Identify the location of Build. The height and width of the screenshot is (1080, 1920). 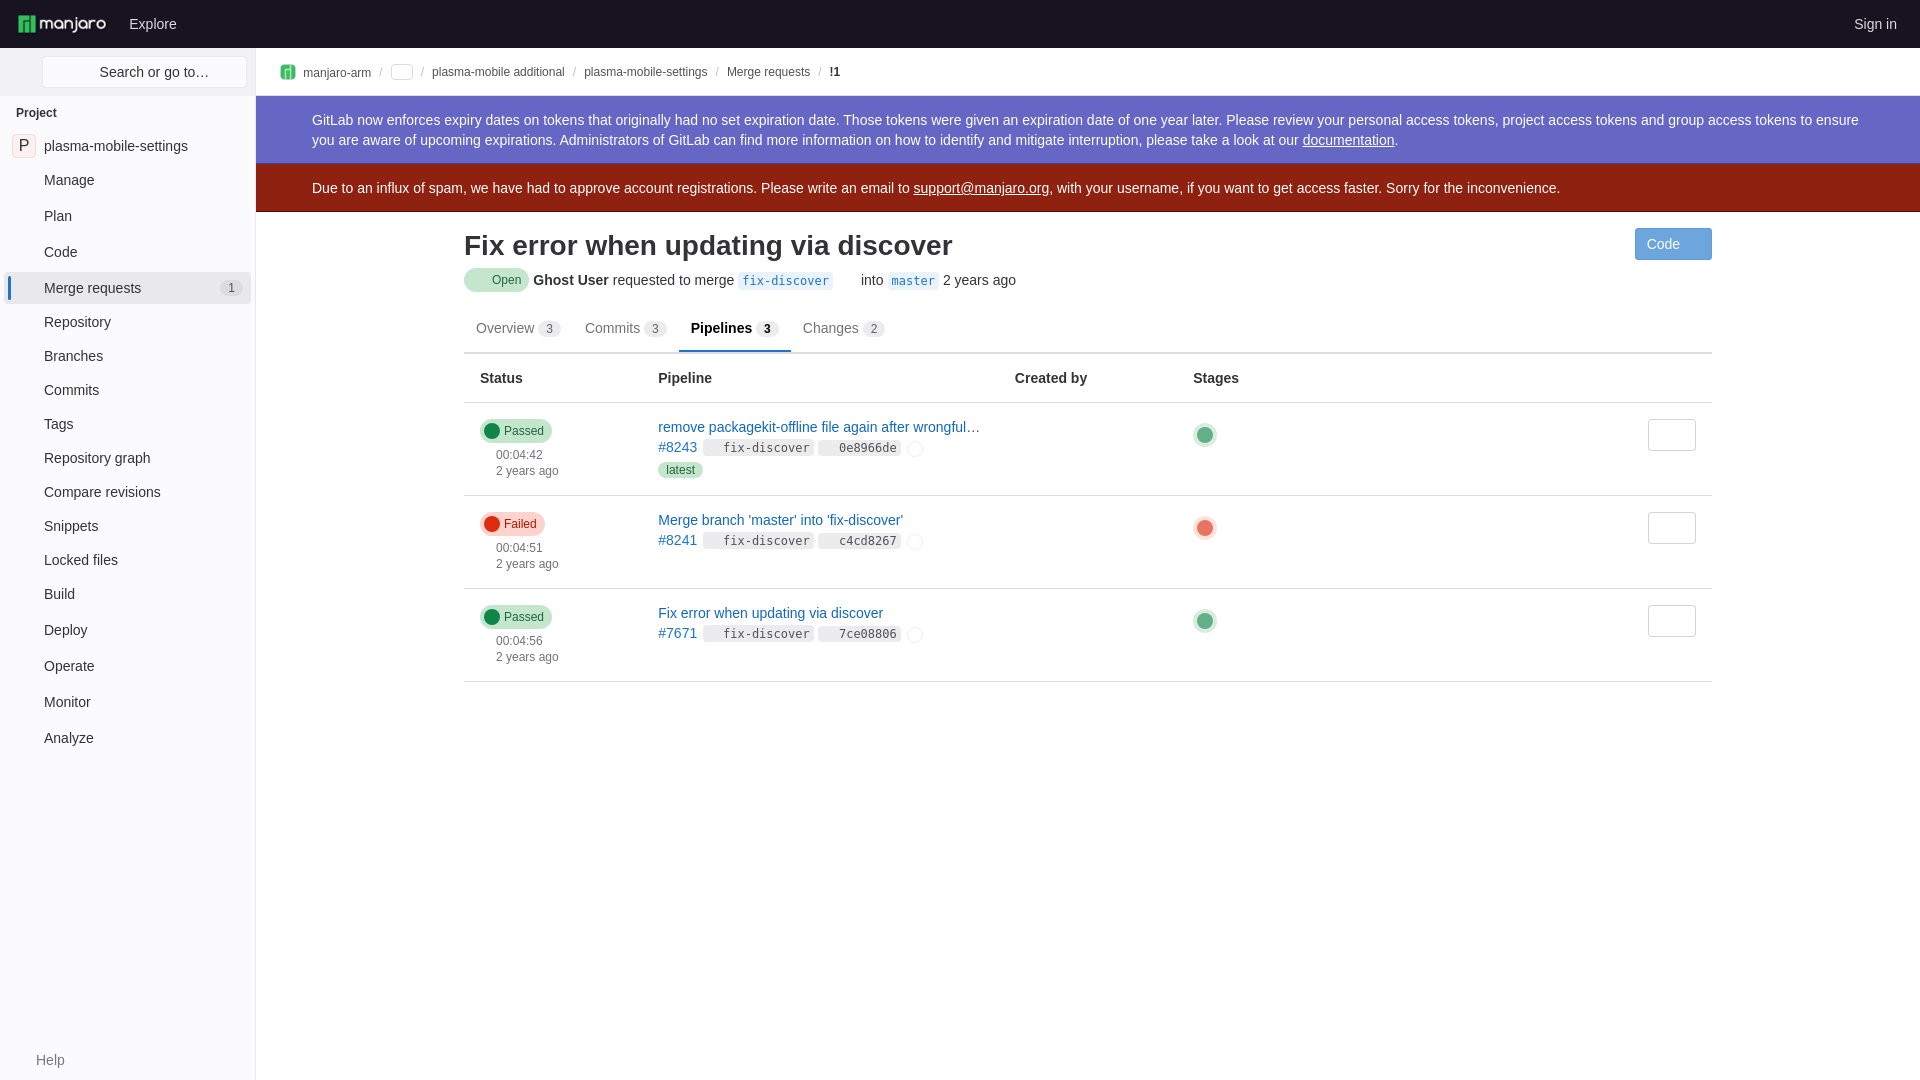
(127, 630).